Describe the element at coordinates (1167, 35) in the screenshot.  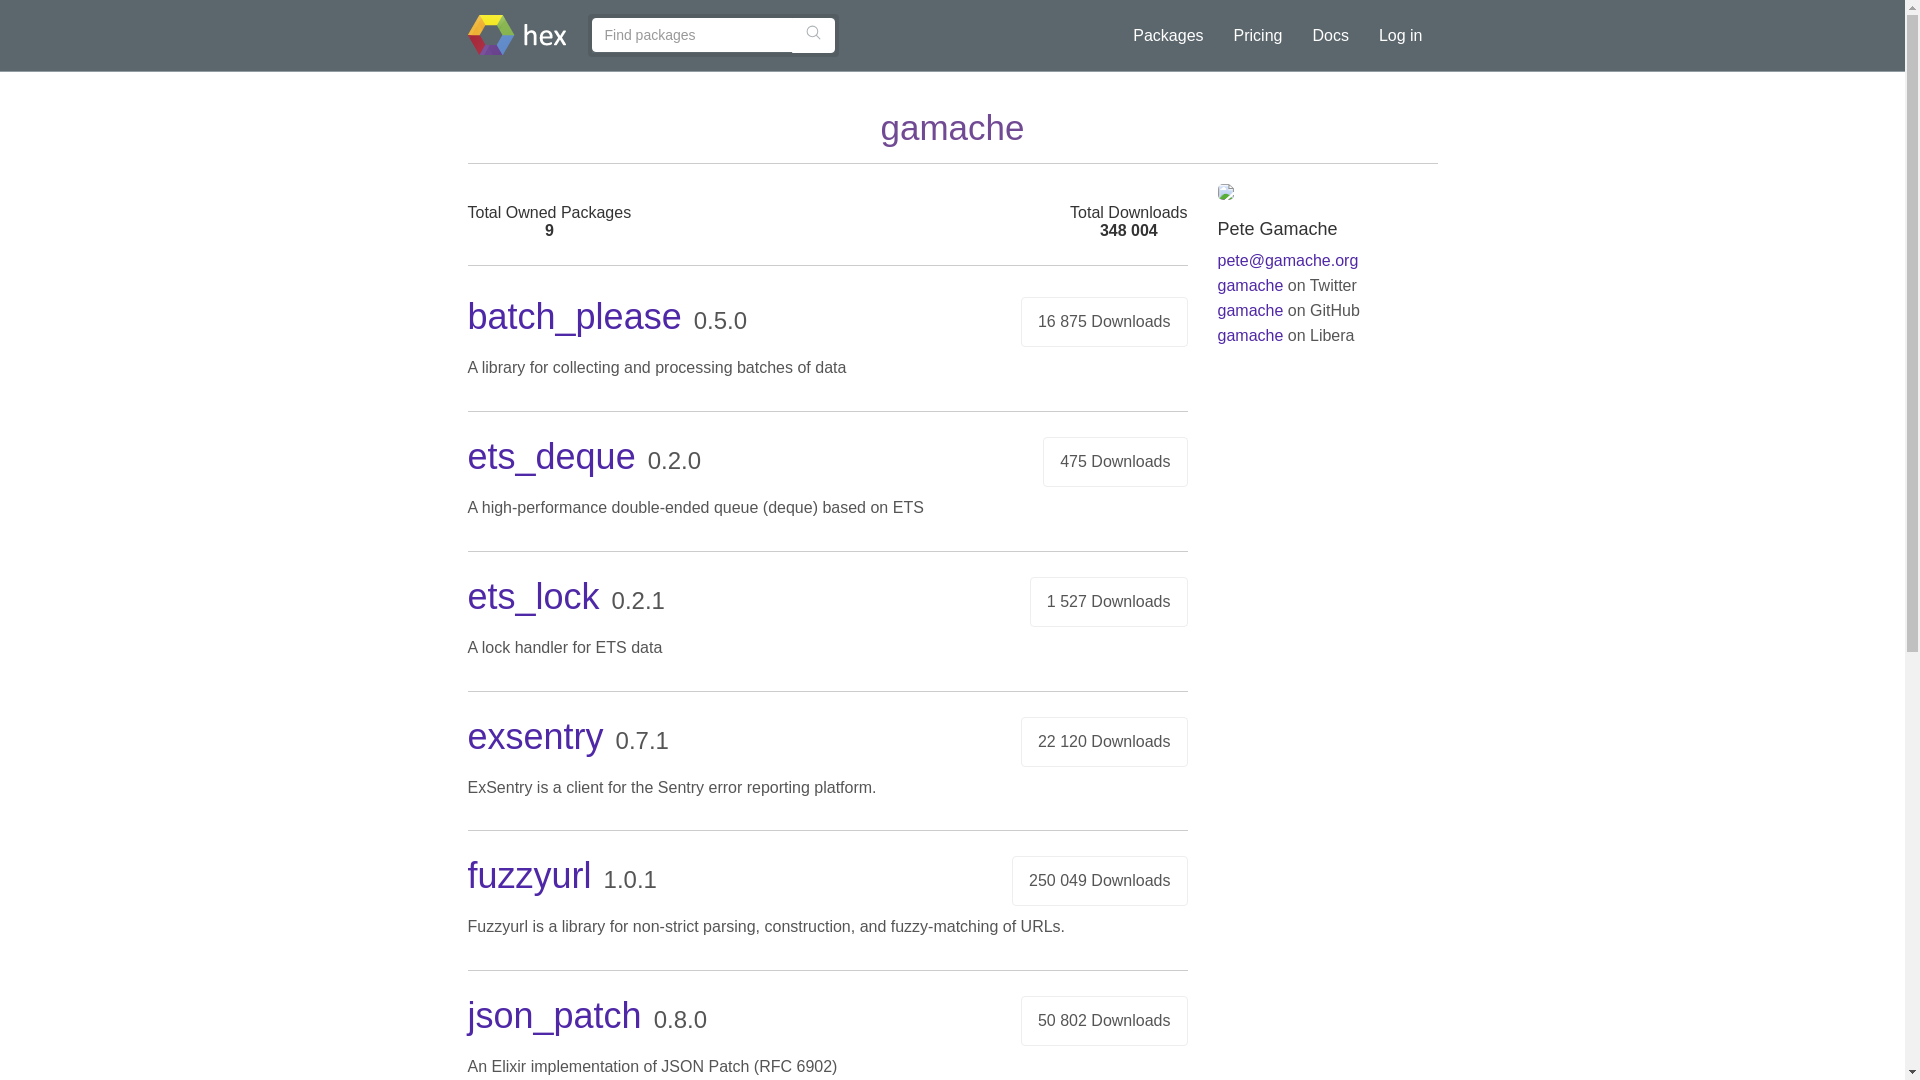
I see `Packages` at that location.